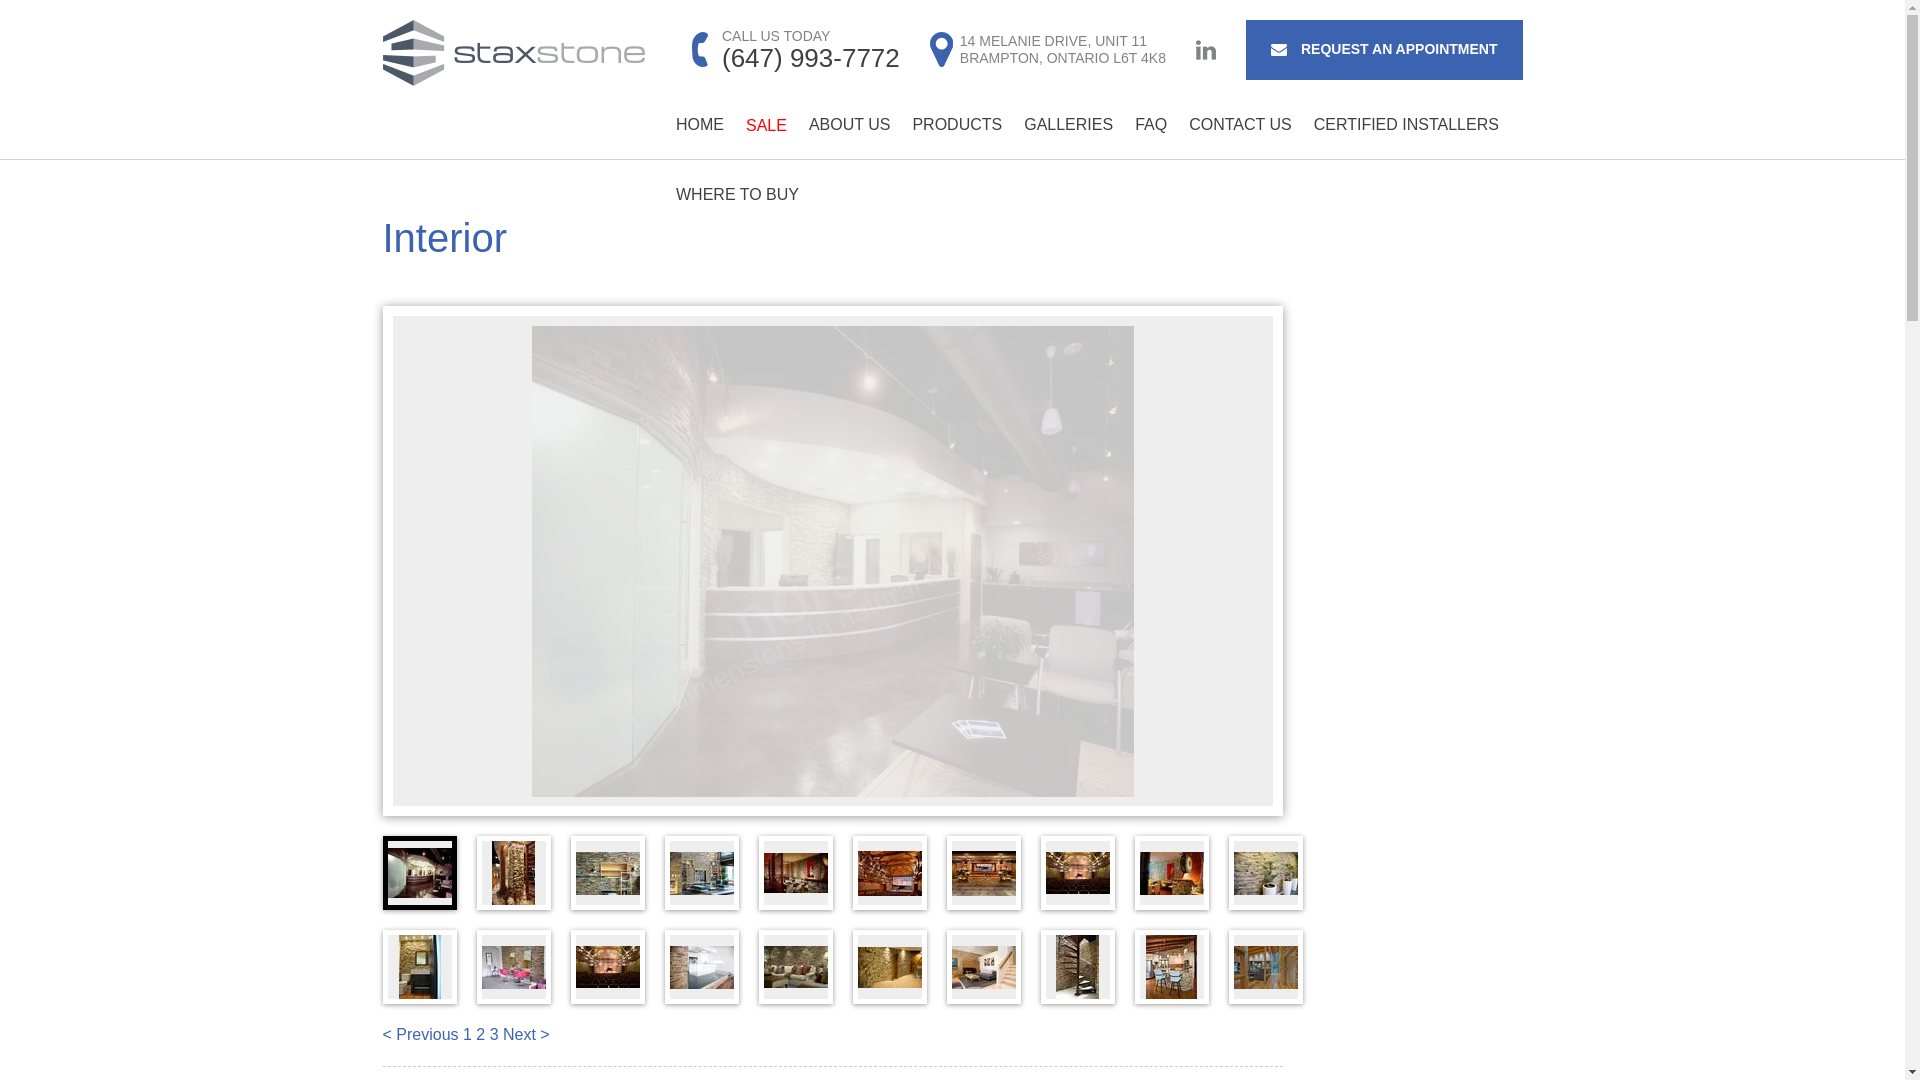  I want to click on ABOUT US, so click(1384, 50).